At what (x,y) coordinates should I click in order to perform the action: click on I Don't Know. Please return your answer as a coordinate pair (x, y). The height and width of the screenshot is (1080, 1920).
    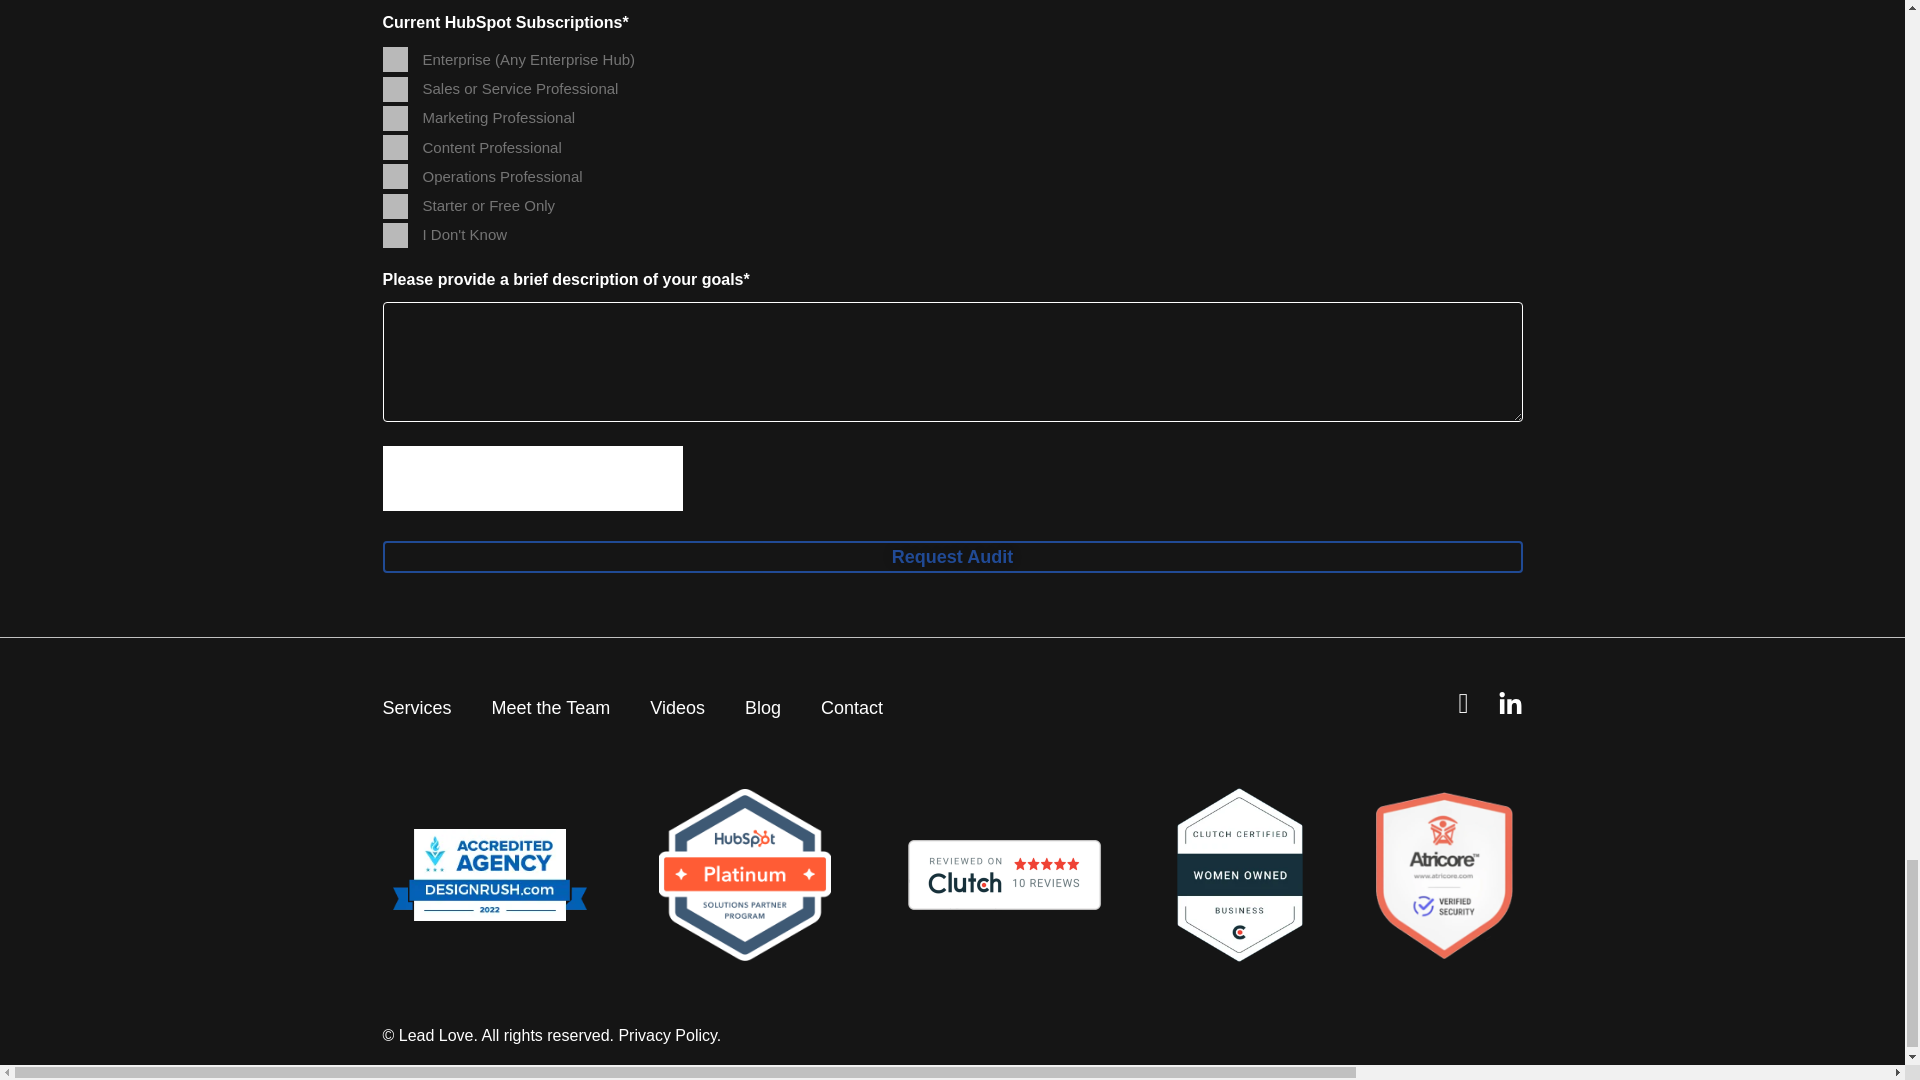
    Looking at the image, I should click on (394, 235).